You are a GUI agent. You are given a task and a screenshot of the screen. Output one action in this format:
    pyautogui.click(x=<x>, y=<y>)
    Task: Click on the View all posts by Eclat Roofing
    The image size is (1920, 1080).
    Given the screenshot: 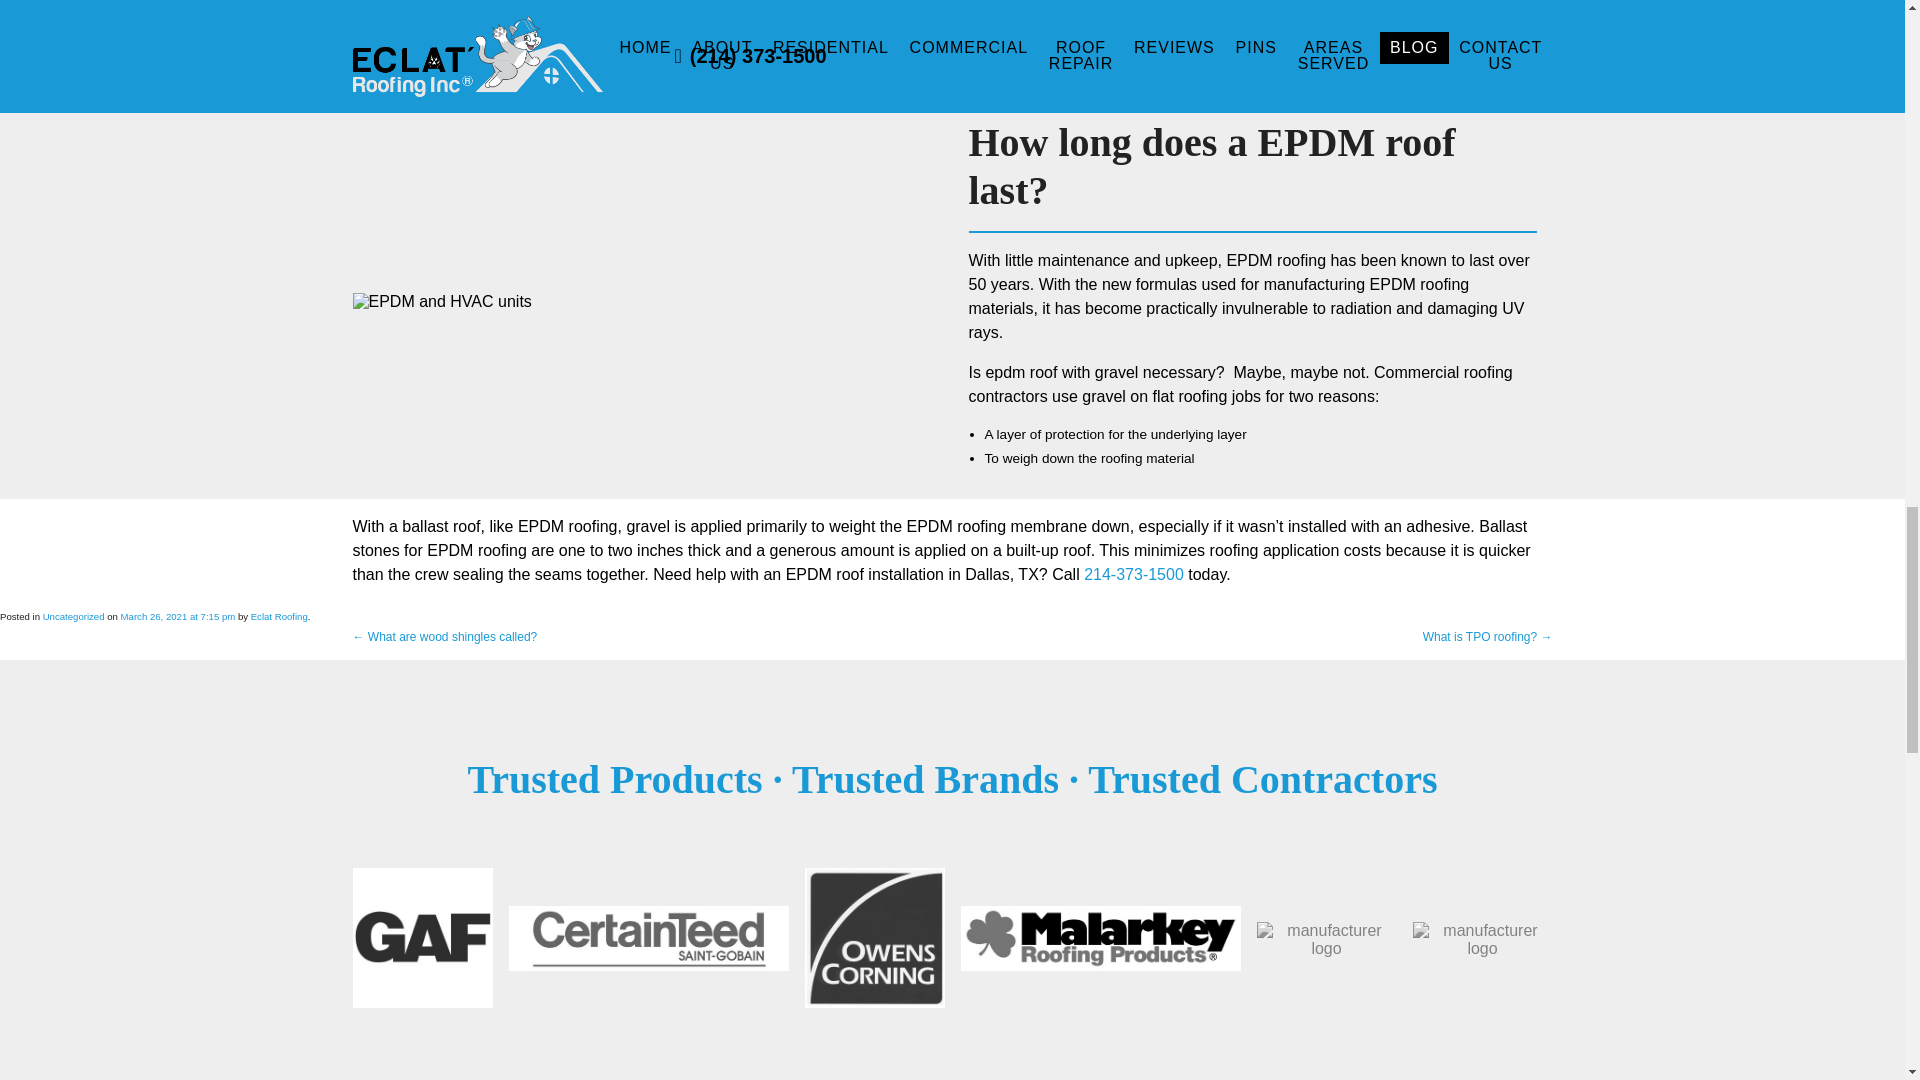 What is the action you would take?
    pyautogui.click(x=279, y=616)
    